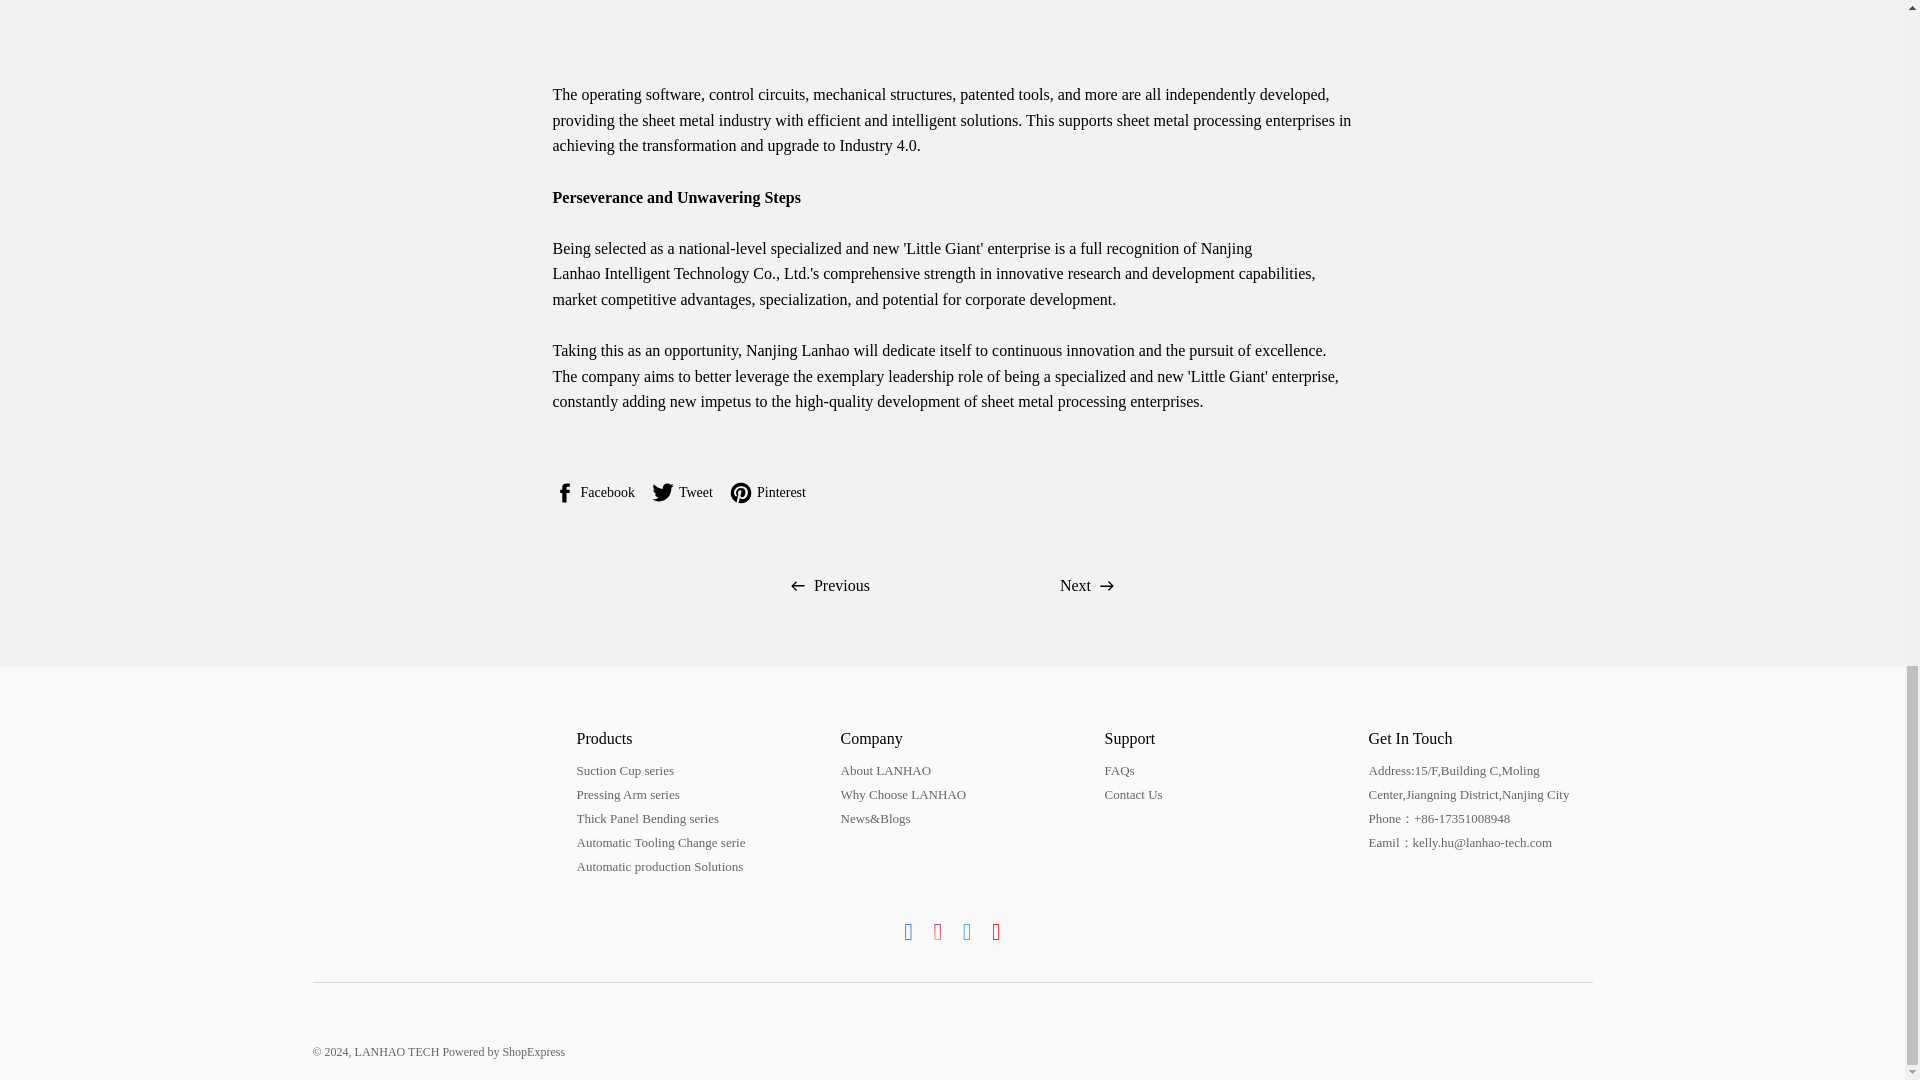  Describe the element at coordinates (628, 794) in the screenshot. I see `Pressing Arm series` at that location.